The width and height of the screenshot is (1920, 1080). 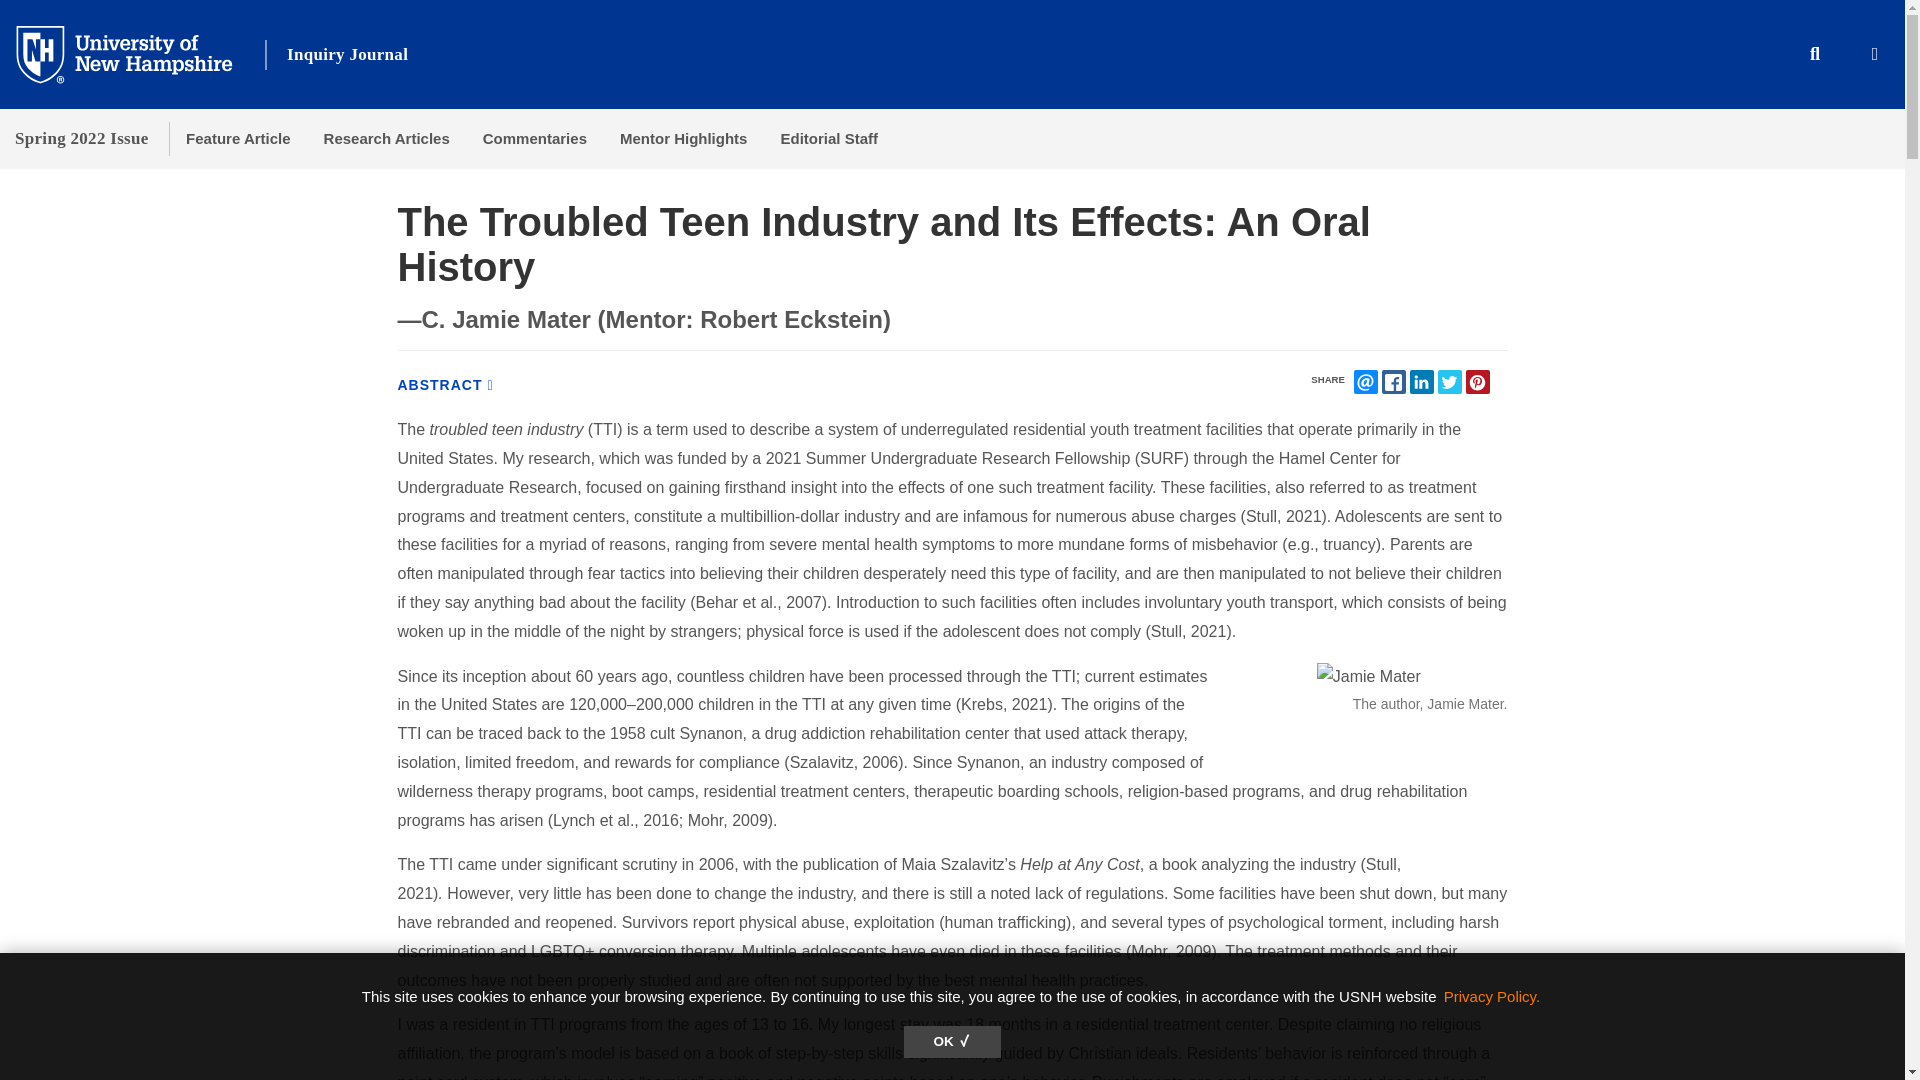 I want to click on LINKEDIN, so click(x=1422, y=382).